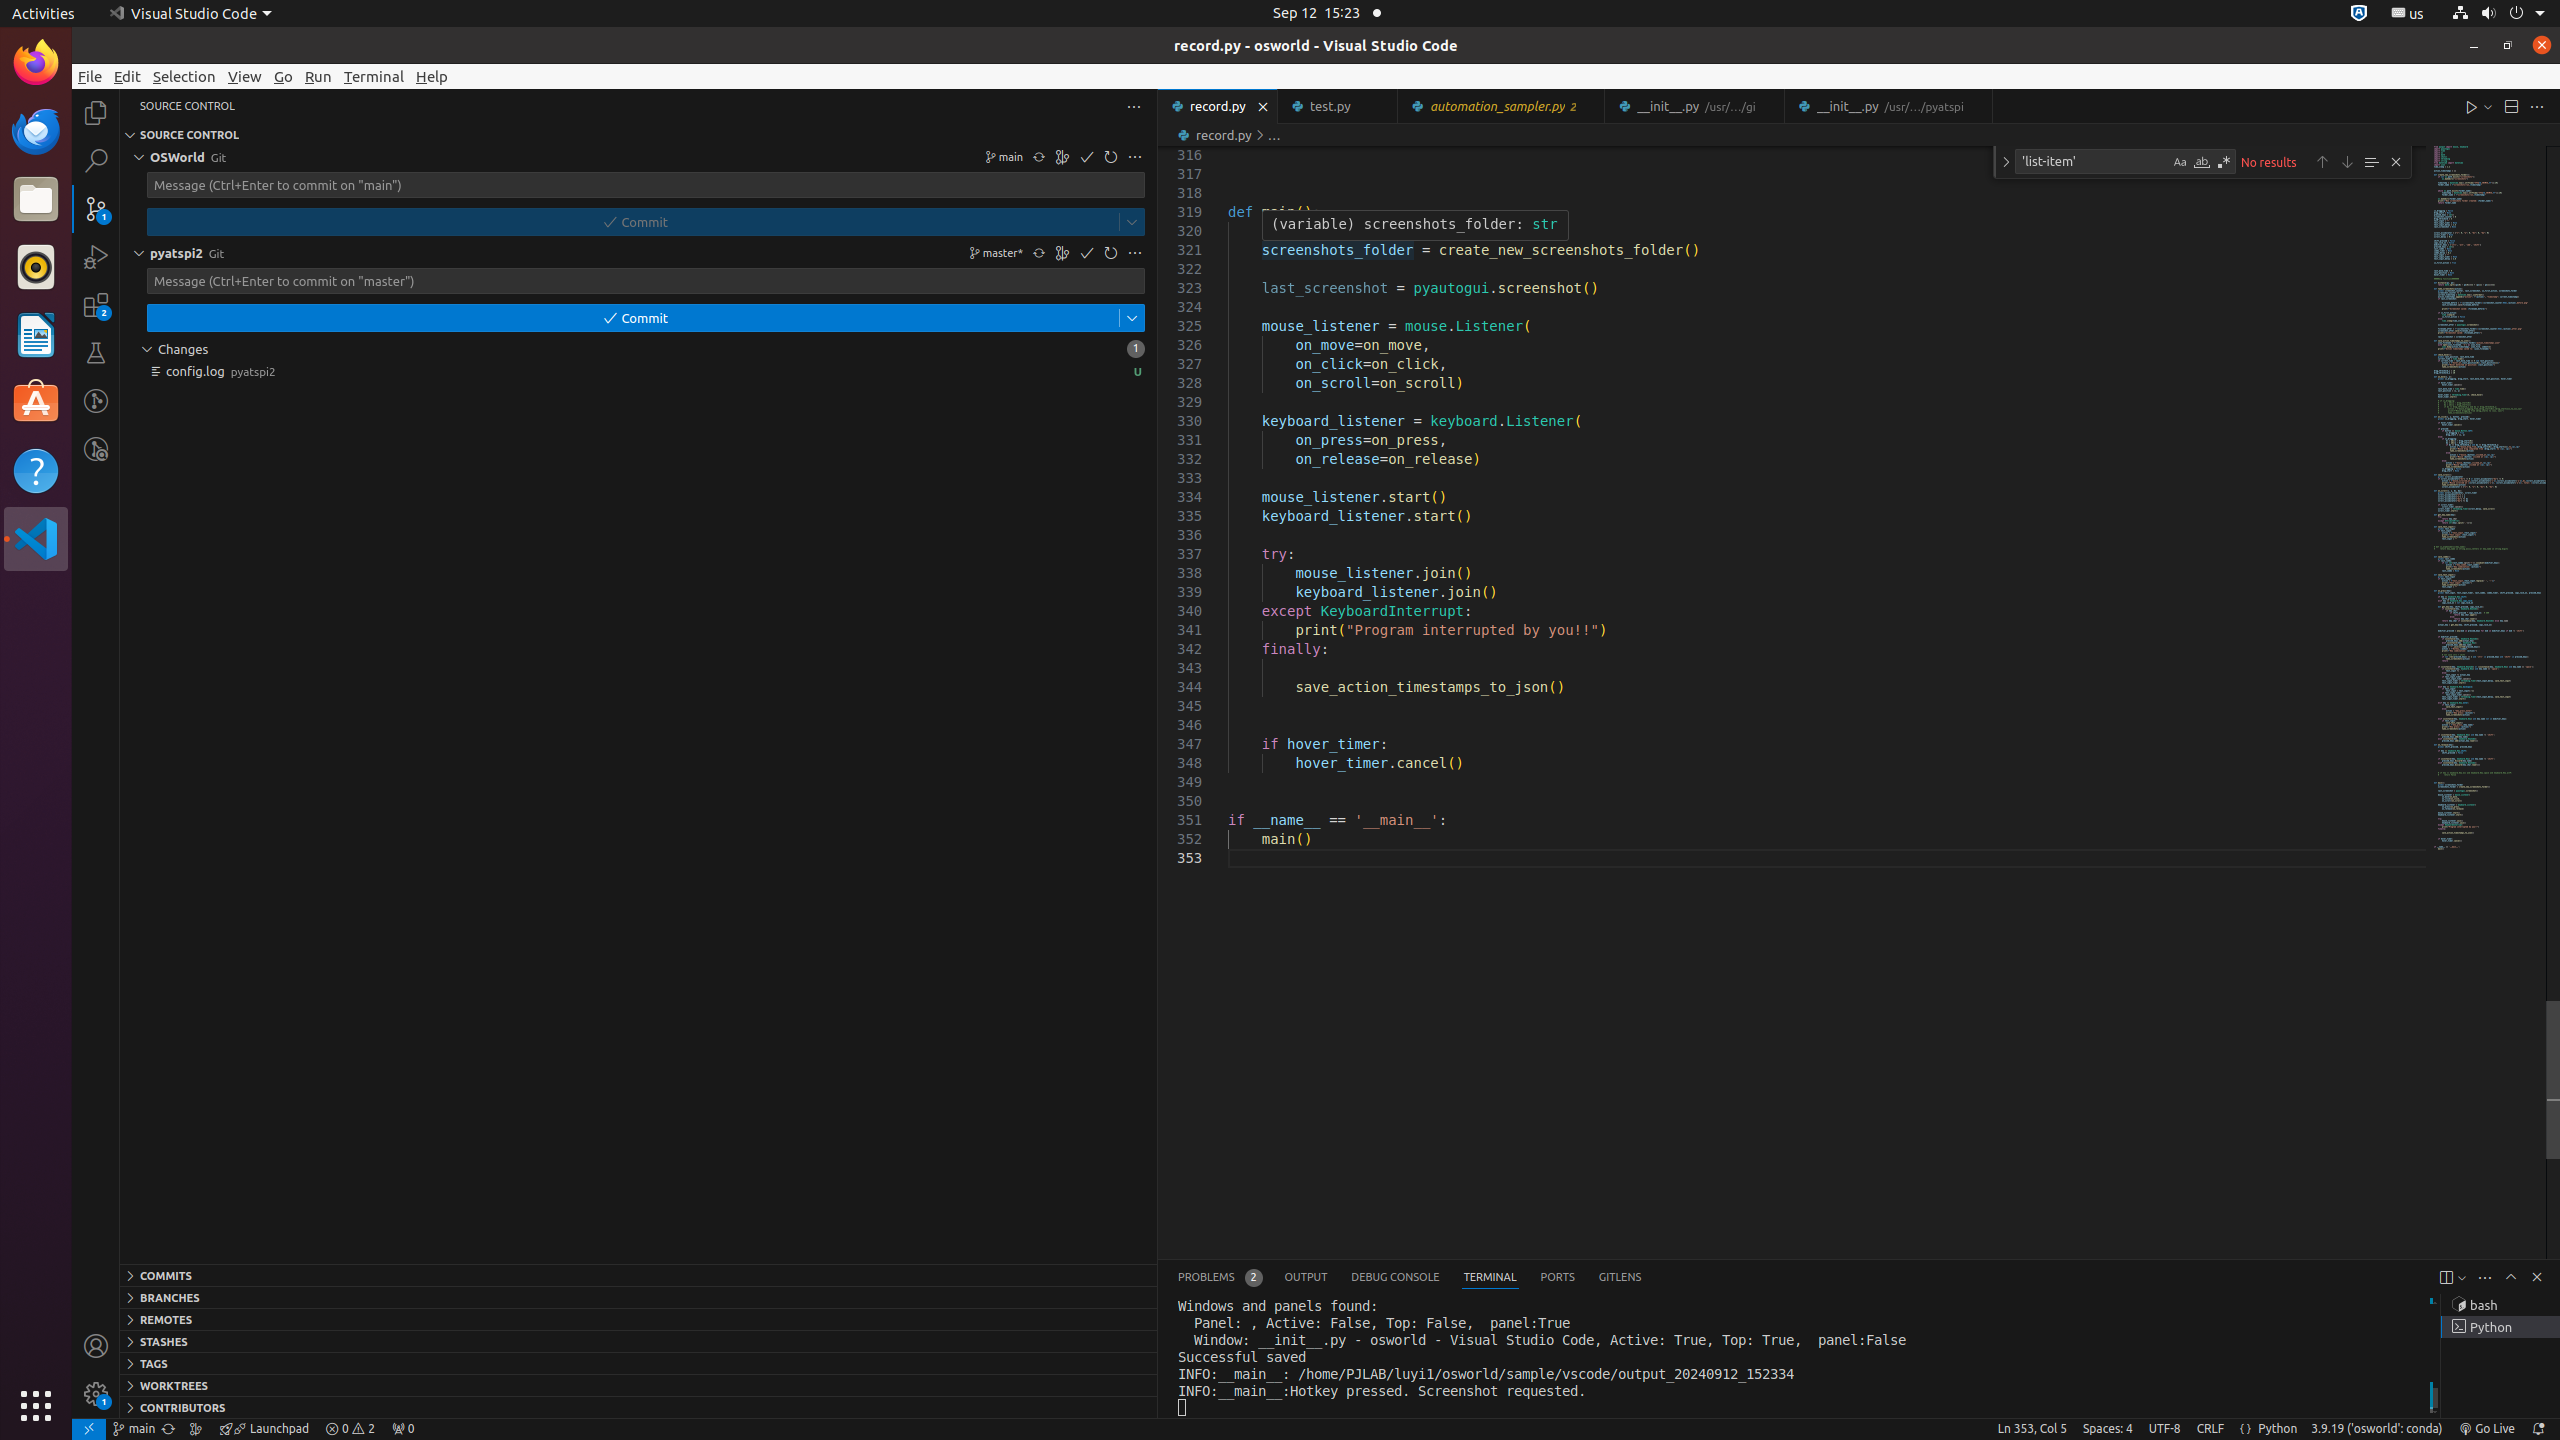 Image resolution: width=2560 pixels, height=1440 pixels. Describe the element at coordinates (1490, 1278) in the screenshot. I see `Terminal (Ctrl+`)` at that location.